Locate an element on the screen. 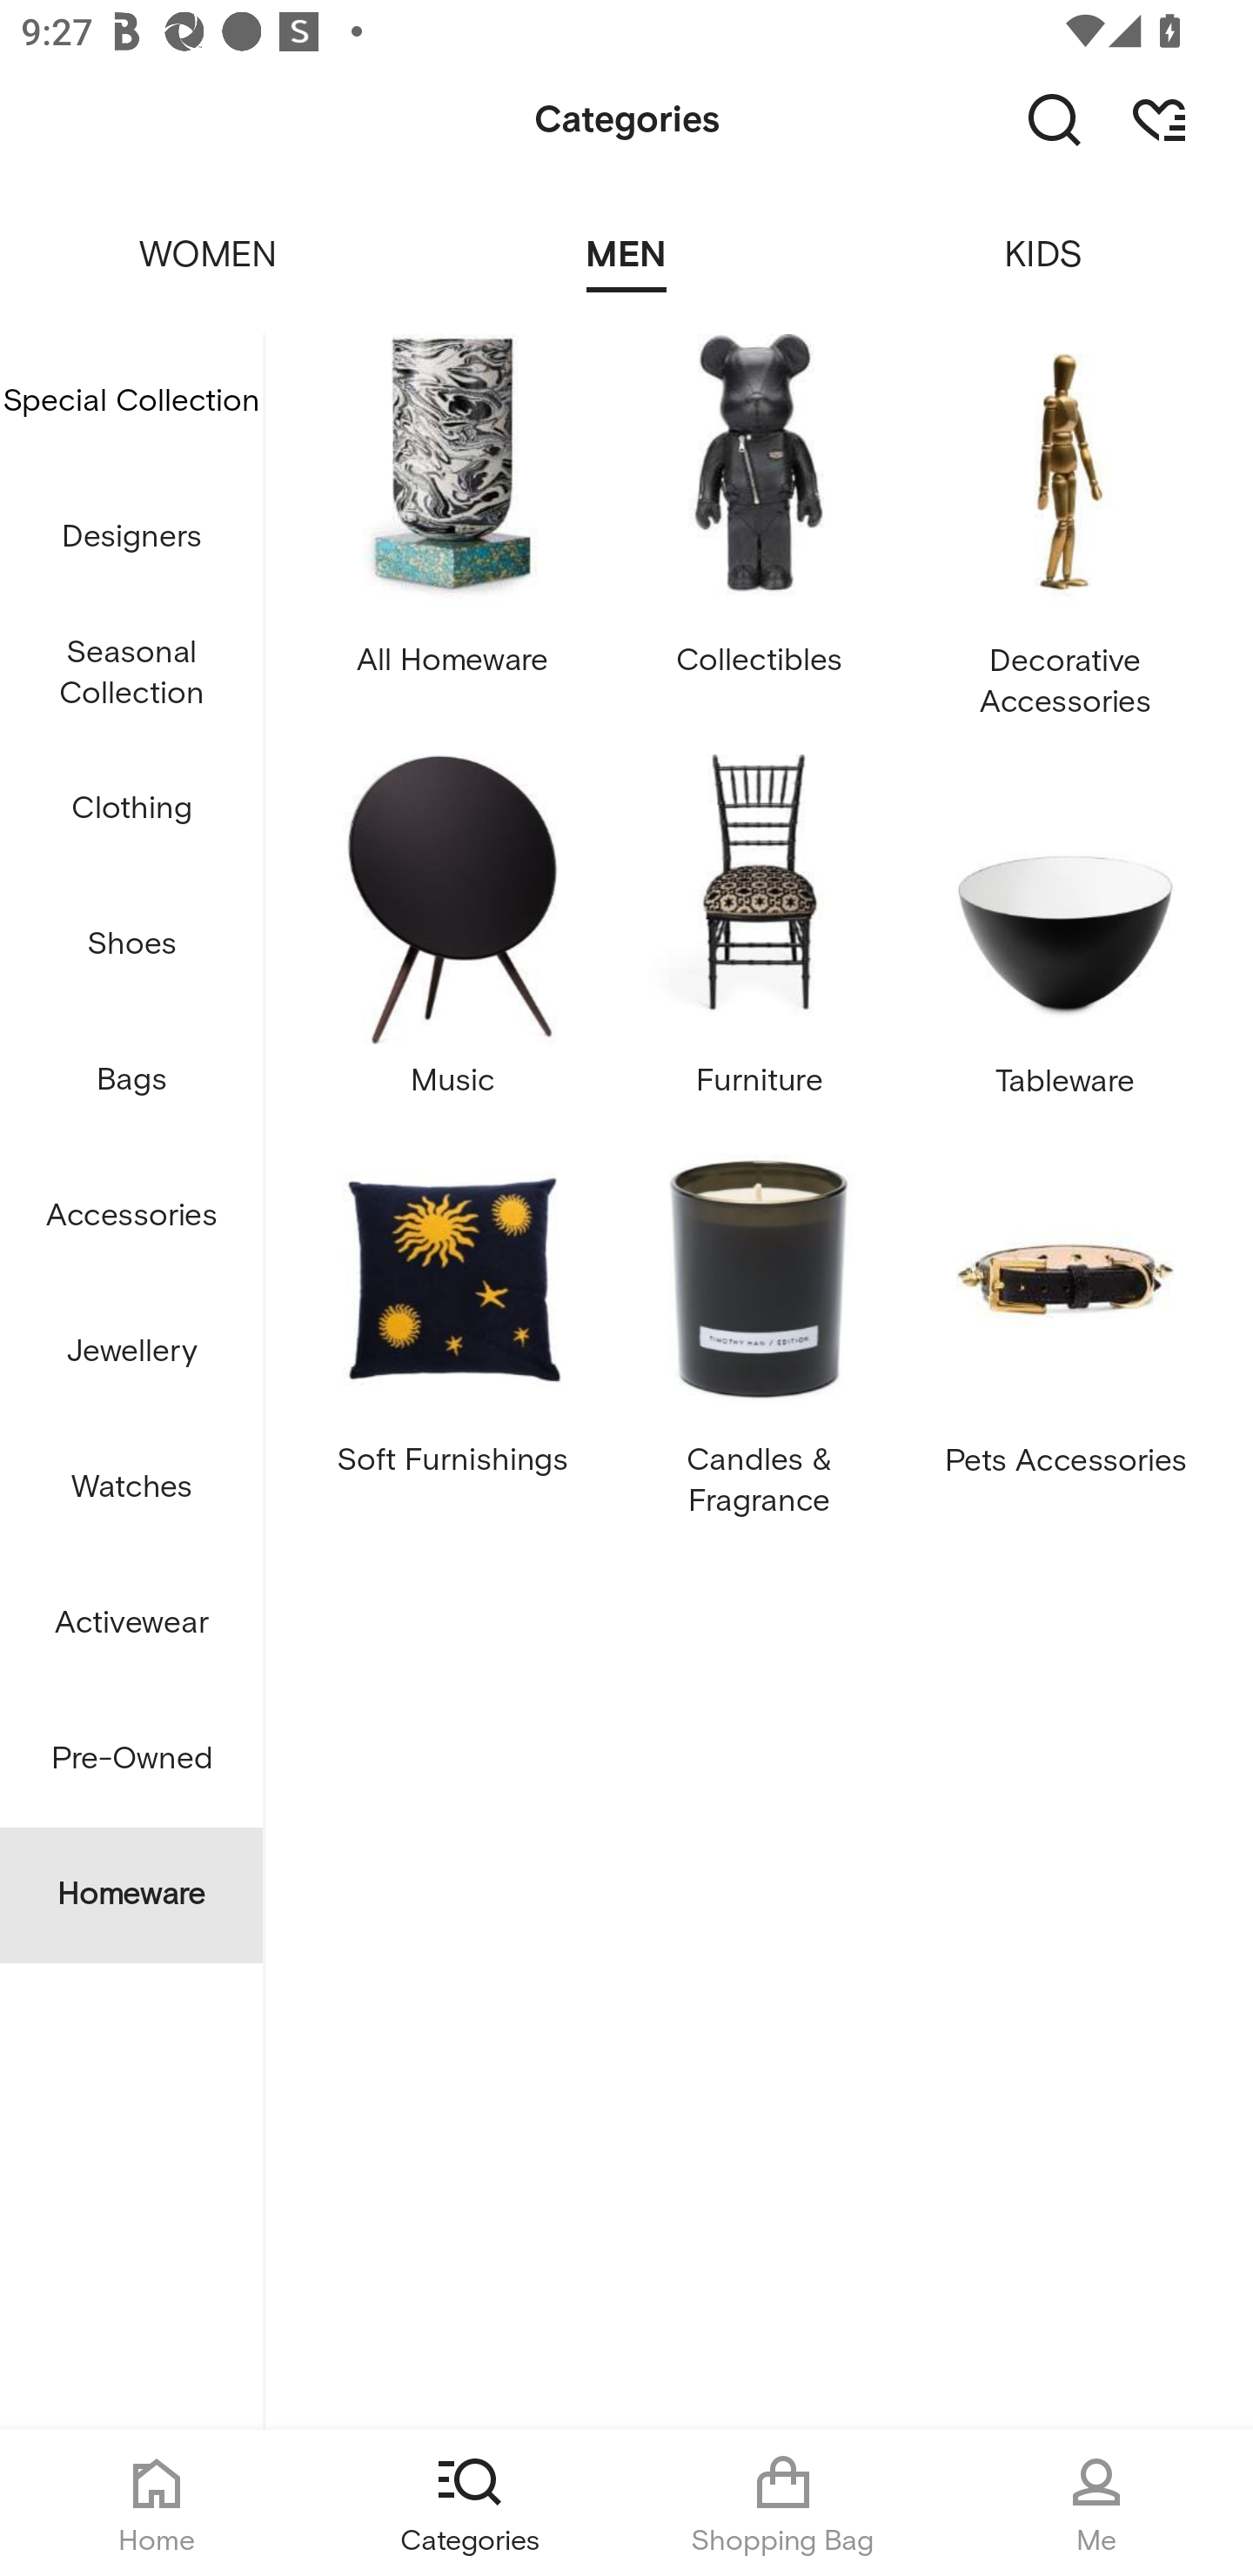 The height and width of the screenshot is (2576, 1253). KIDS is located at coordinates (1044, 235).